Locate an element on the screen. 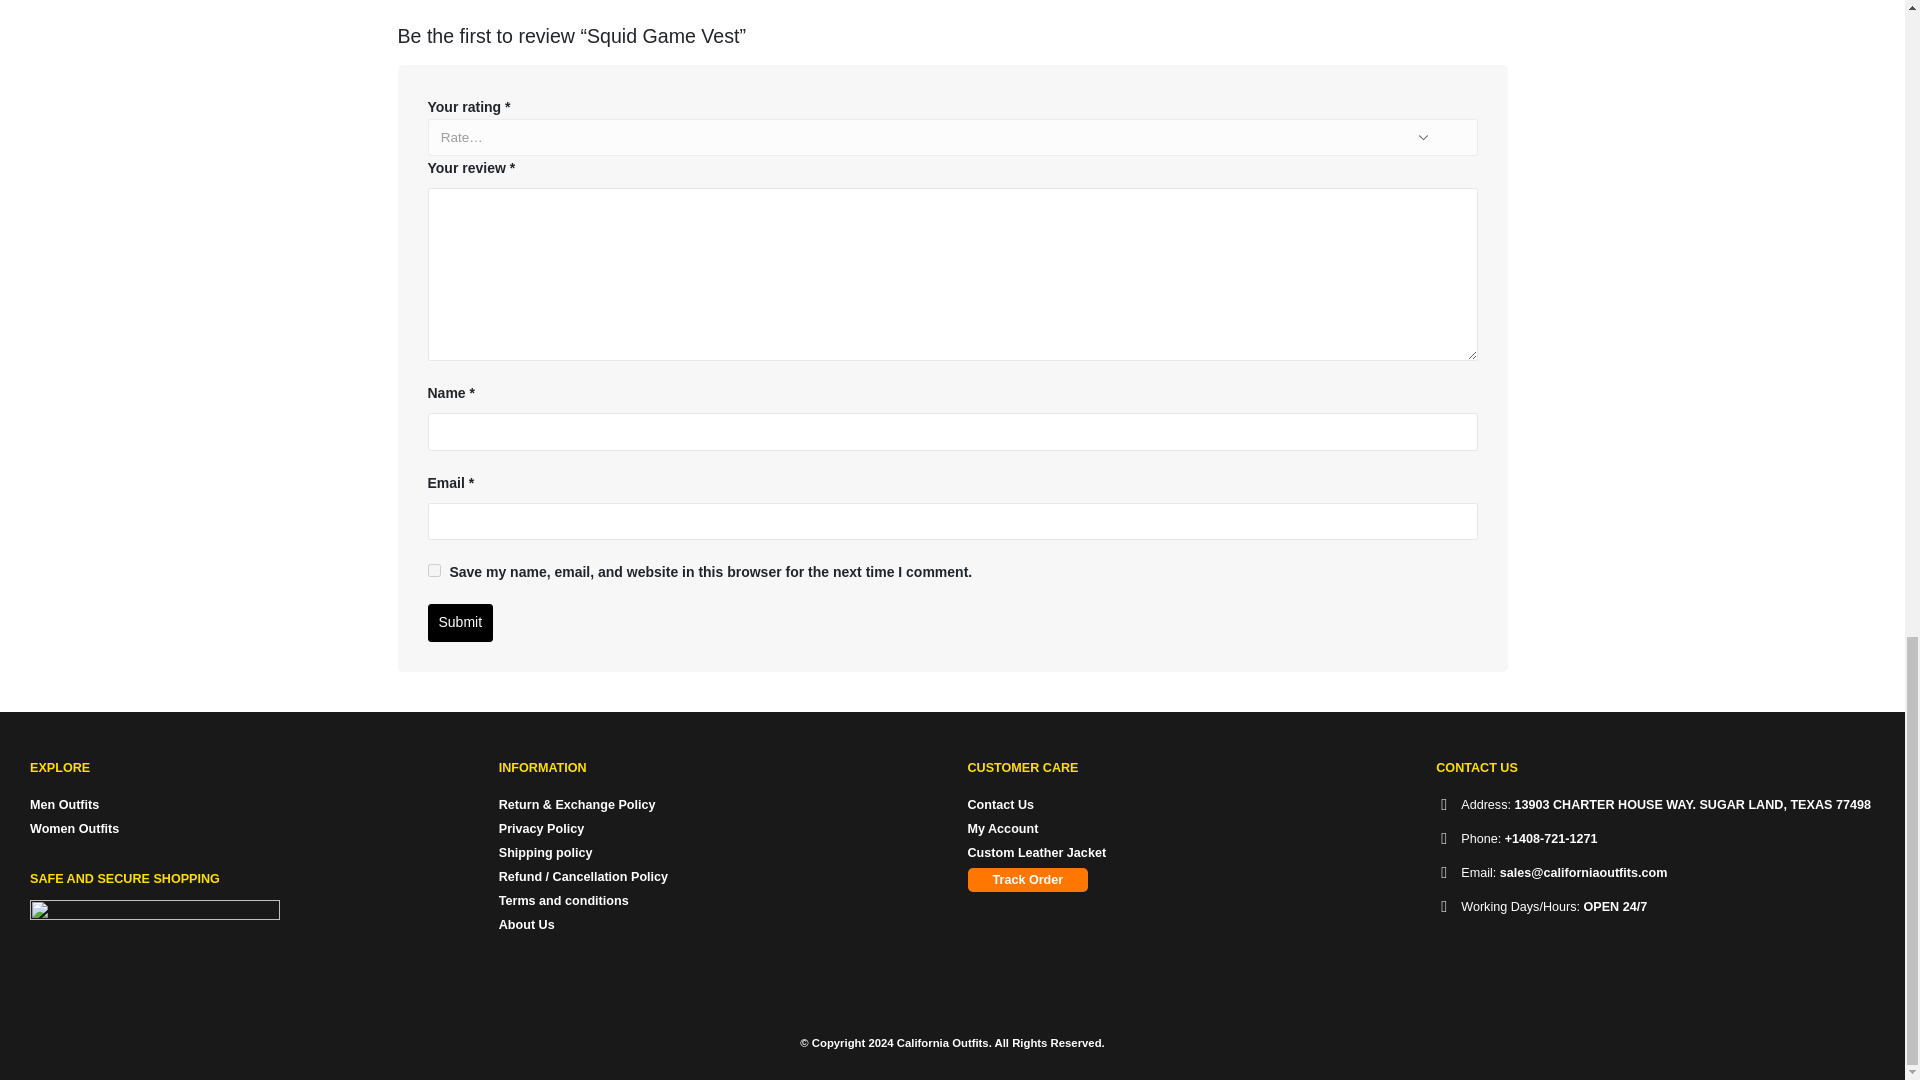 The image size is (1920, 1080). Custom Leather Jacket is located at coordinates (1037, 852).